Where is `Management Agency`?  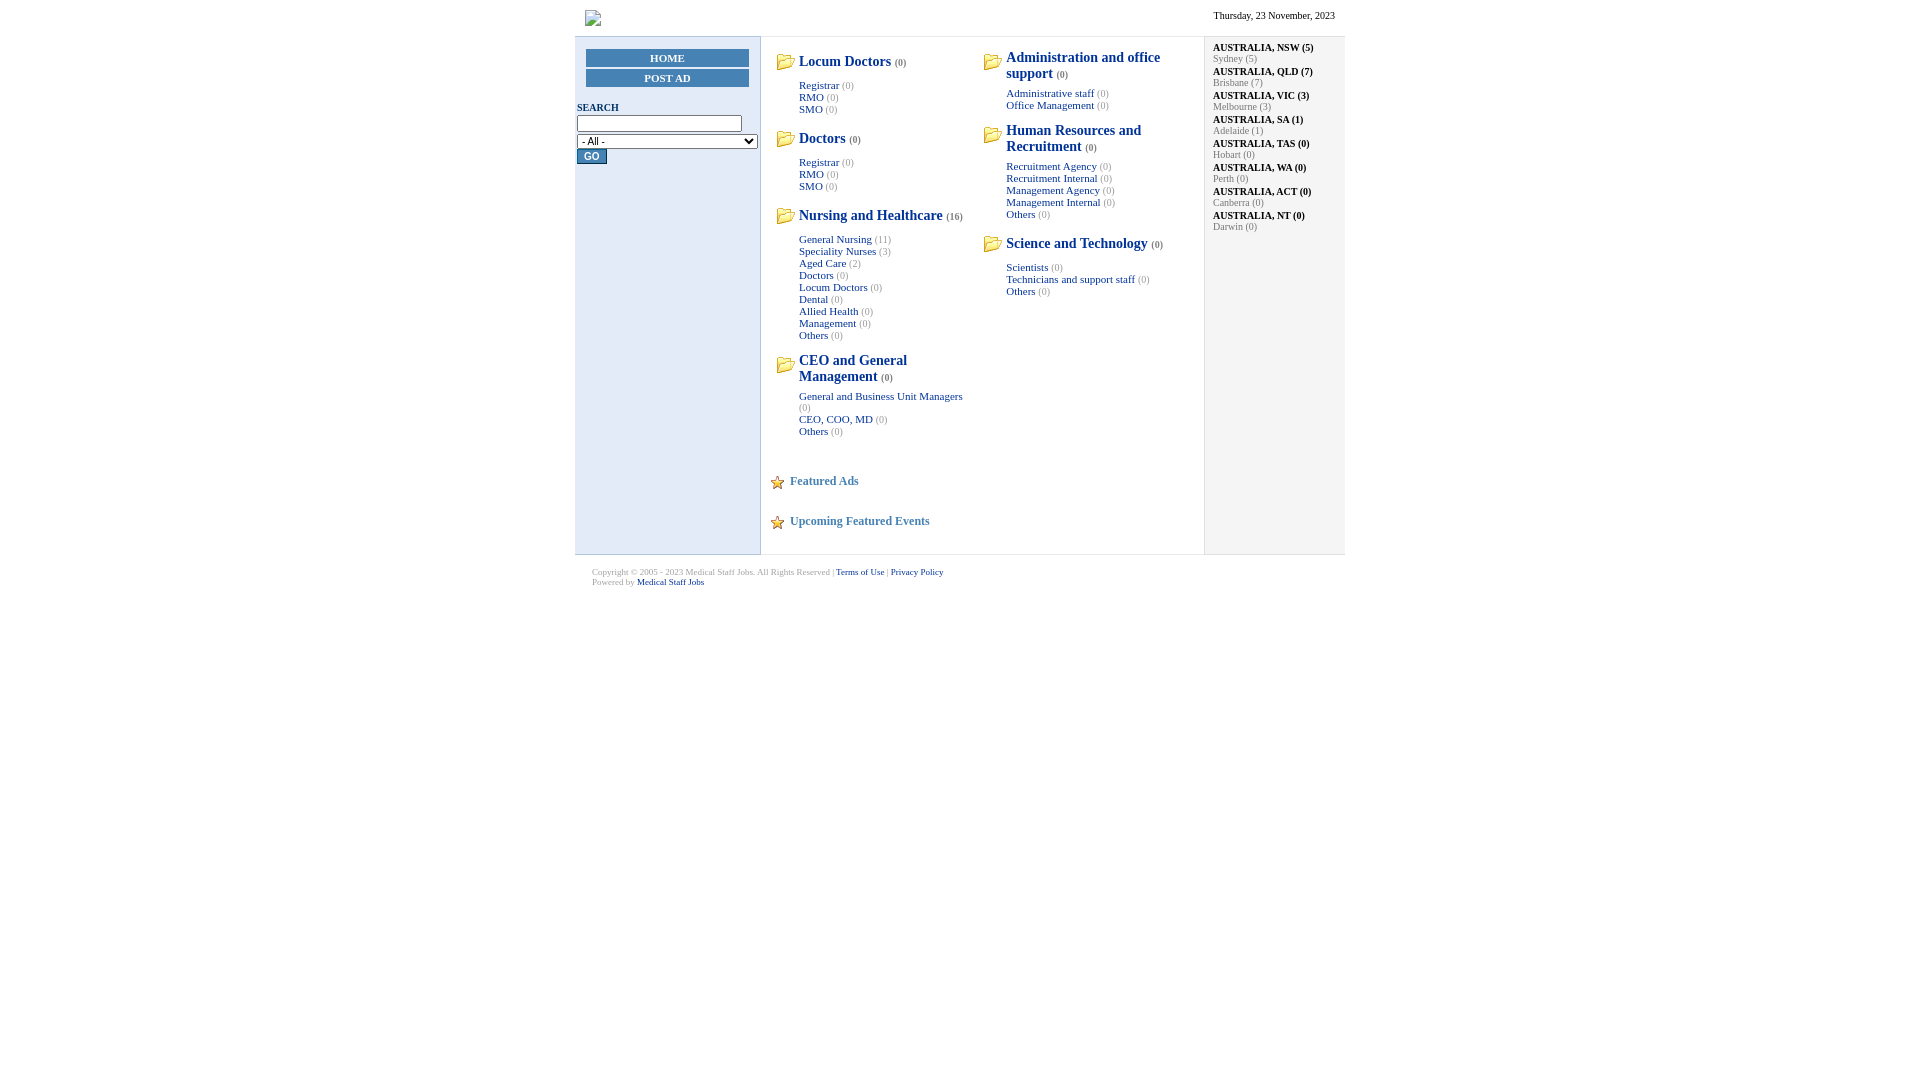
Management Agency is located at coordinates (1053, 190).